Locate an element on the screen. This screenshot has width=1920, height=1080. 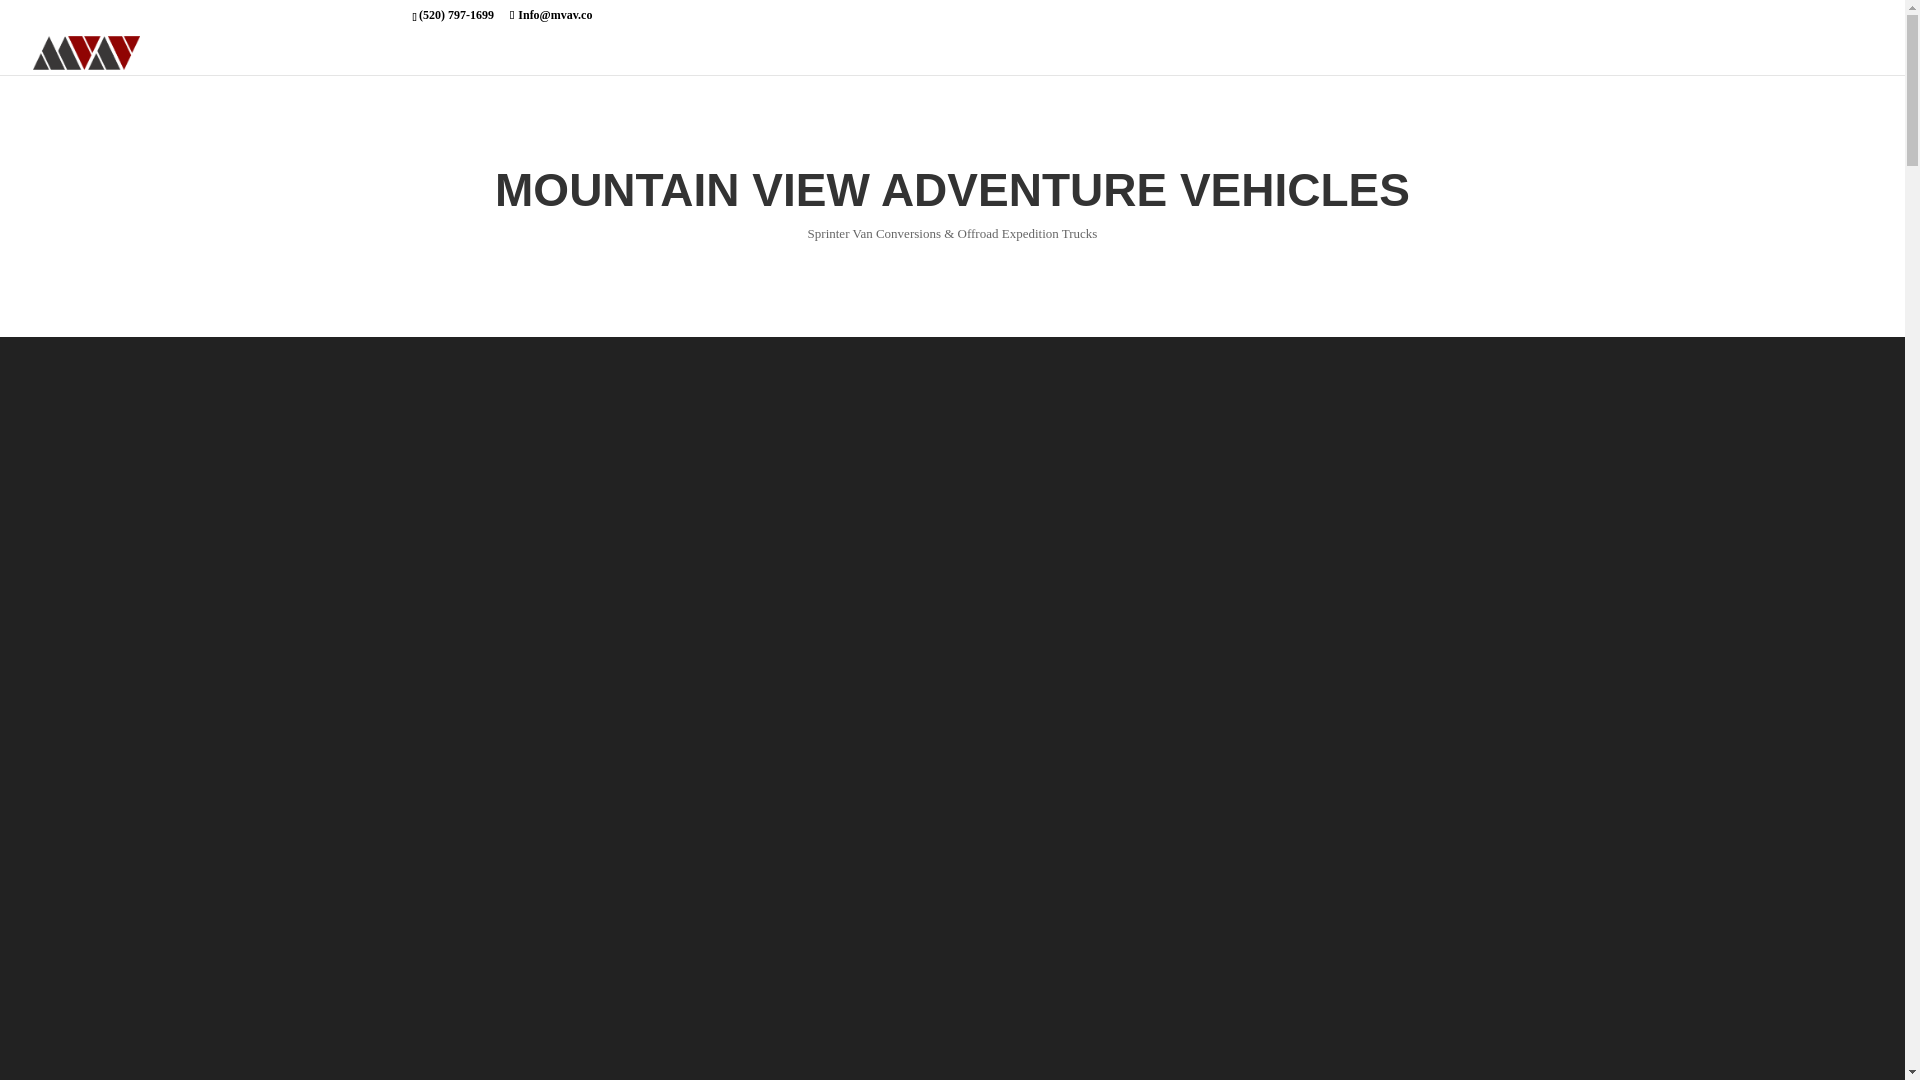
CONTACT is located at coordinates (1840, 60).